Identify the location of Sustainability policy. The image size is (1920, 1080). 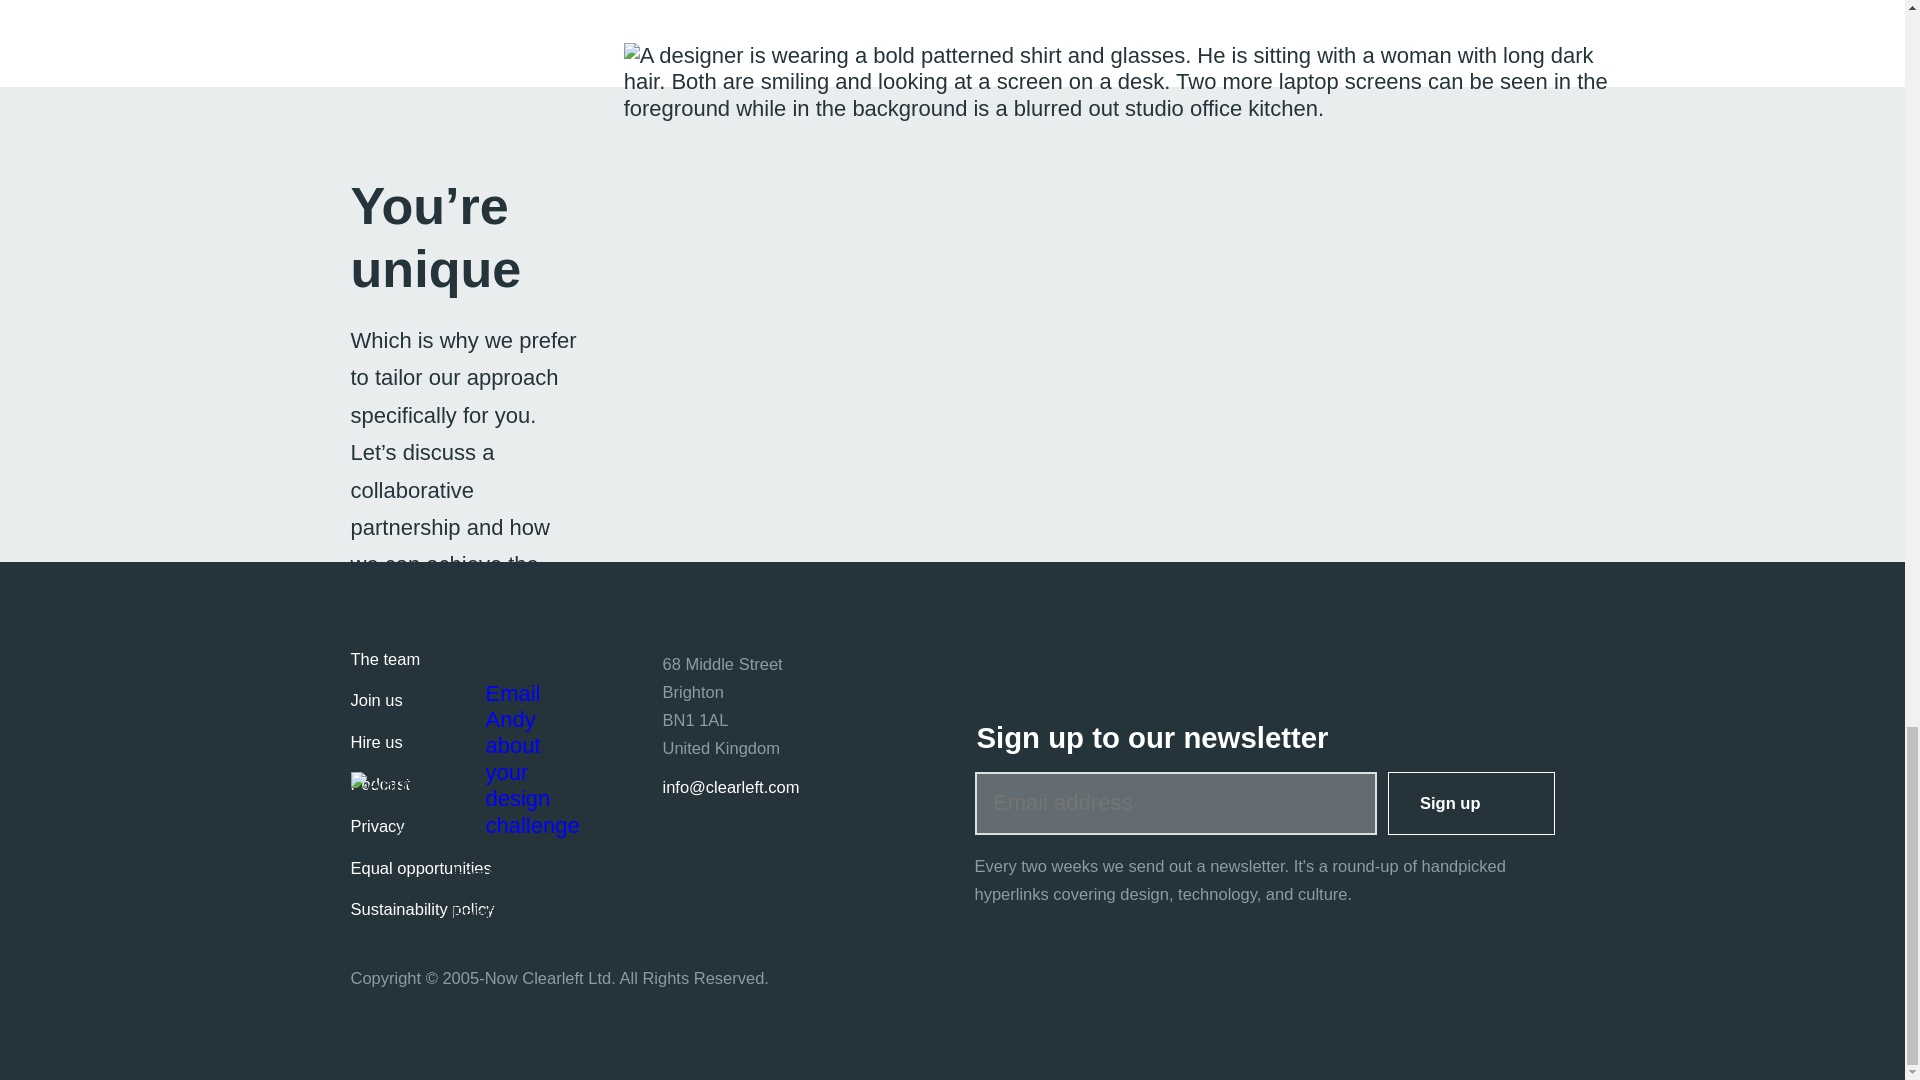
(421, 909).